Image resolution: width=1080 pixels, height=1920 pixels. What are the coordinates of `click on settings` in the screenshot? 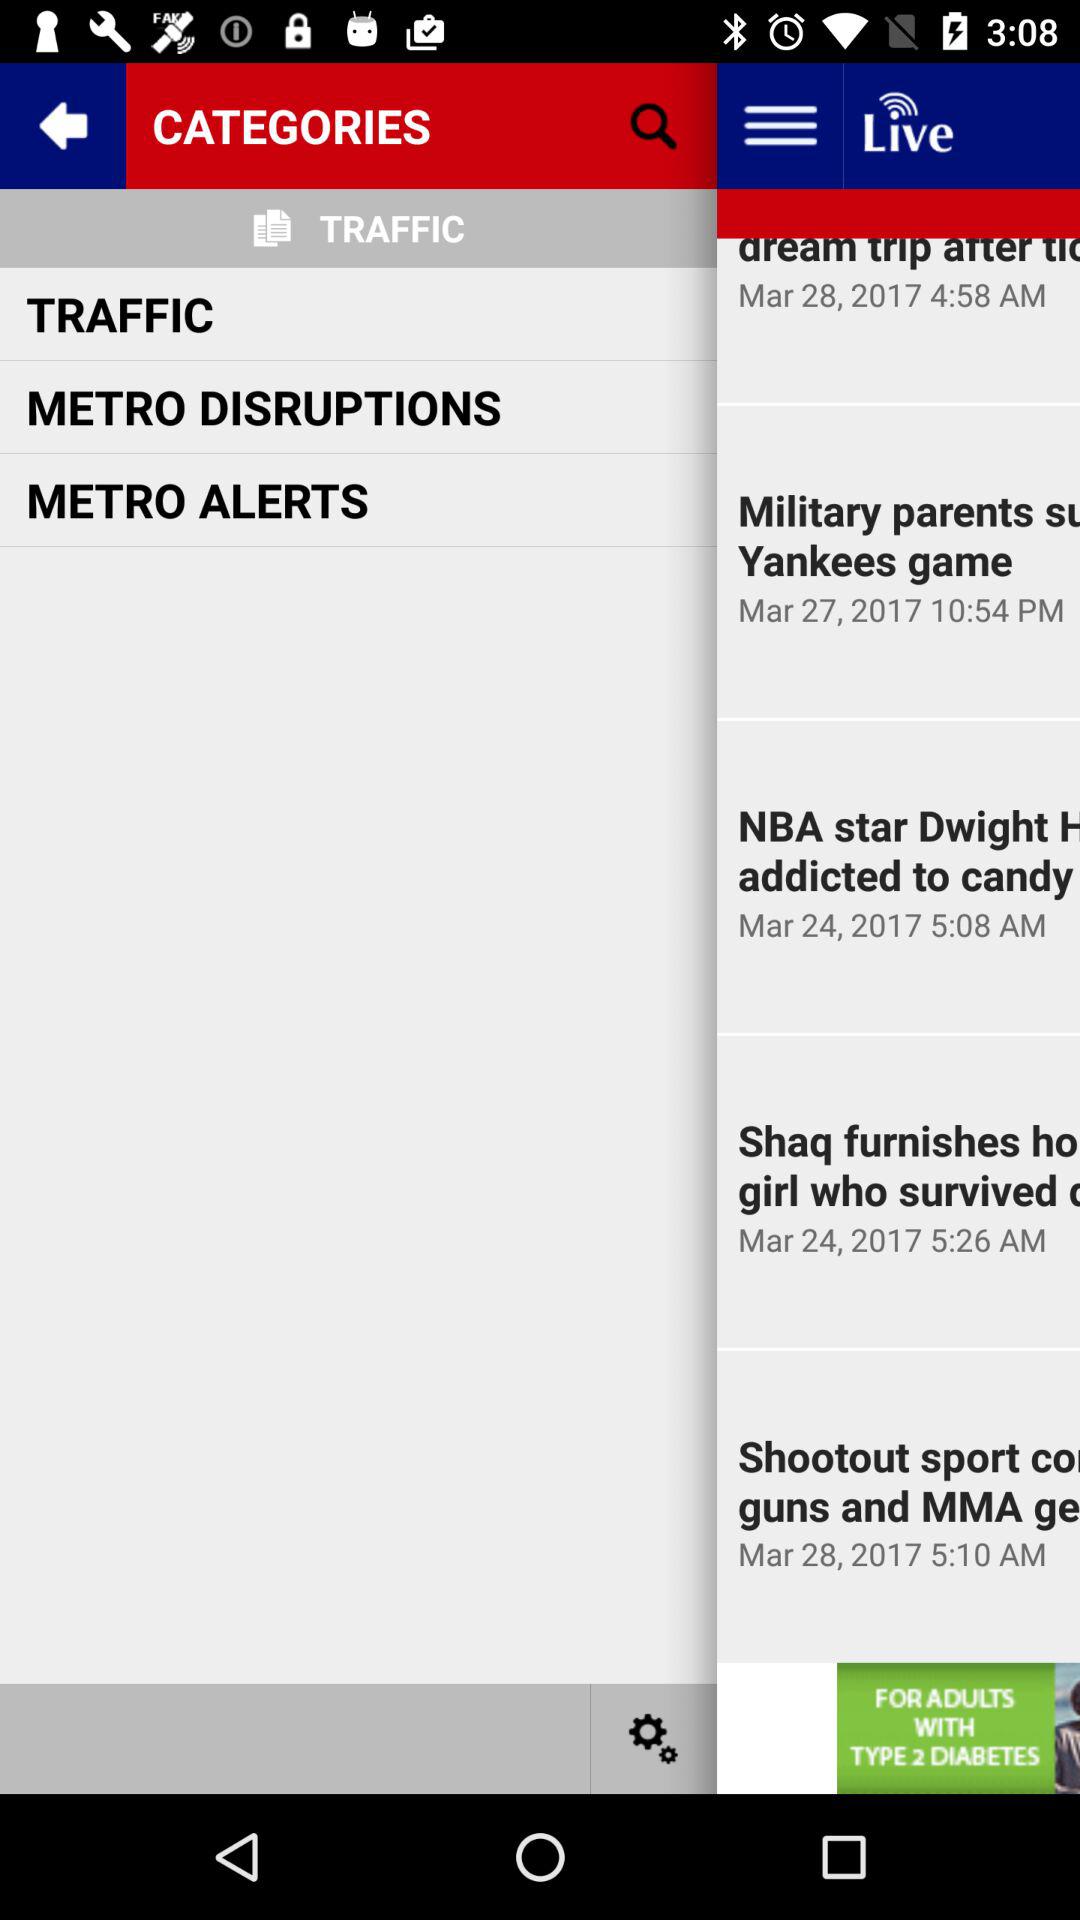 It's located at (654, 1738).